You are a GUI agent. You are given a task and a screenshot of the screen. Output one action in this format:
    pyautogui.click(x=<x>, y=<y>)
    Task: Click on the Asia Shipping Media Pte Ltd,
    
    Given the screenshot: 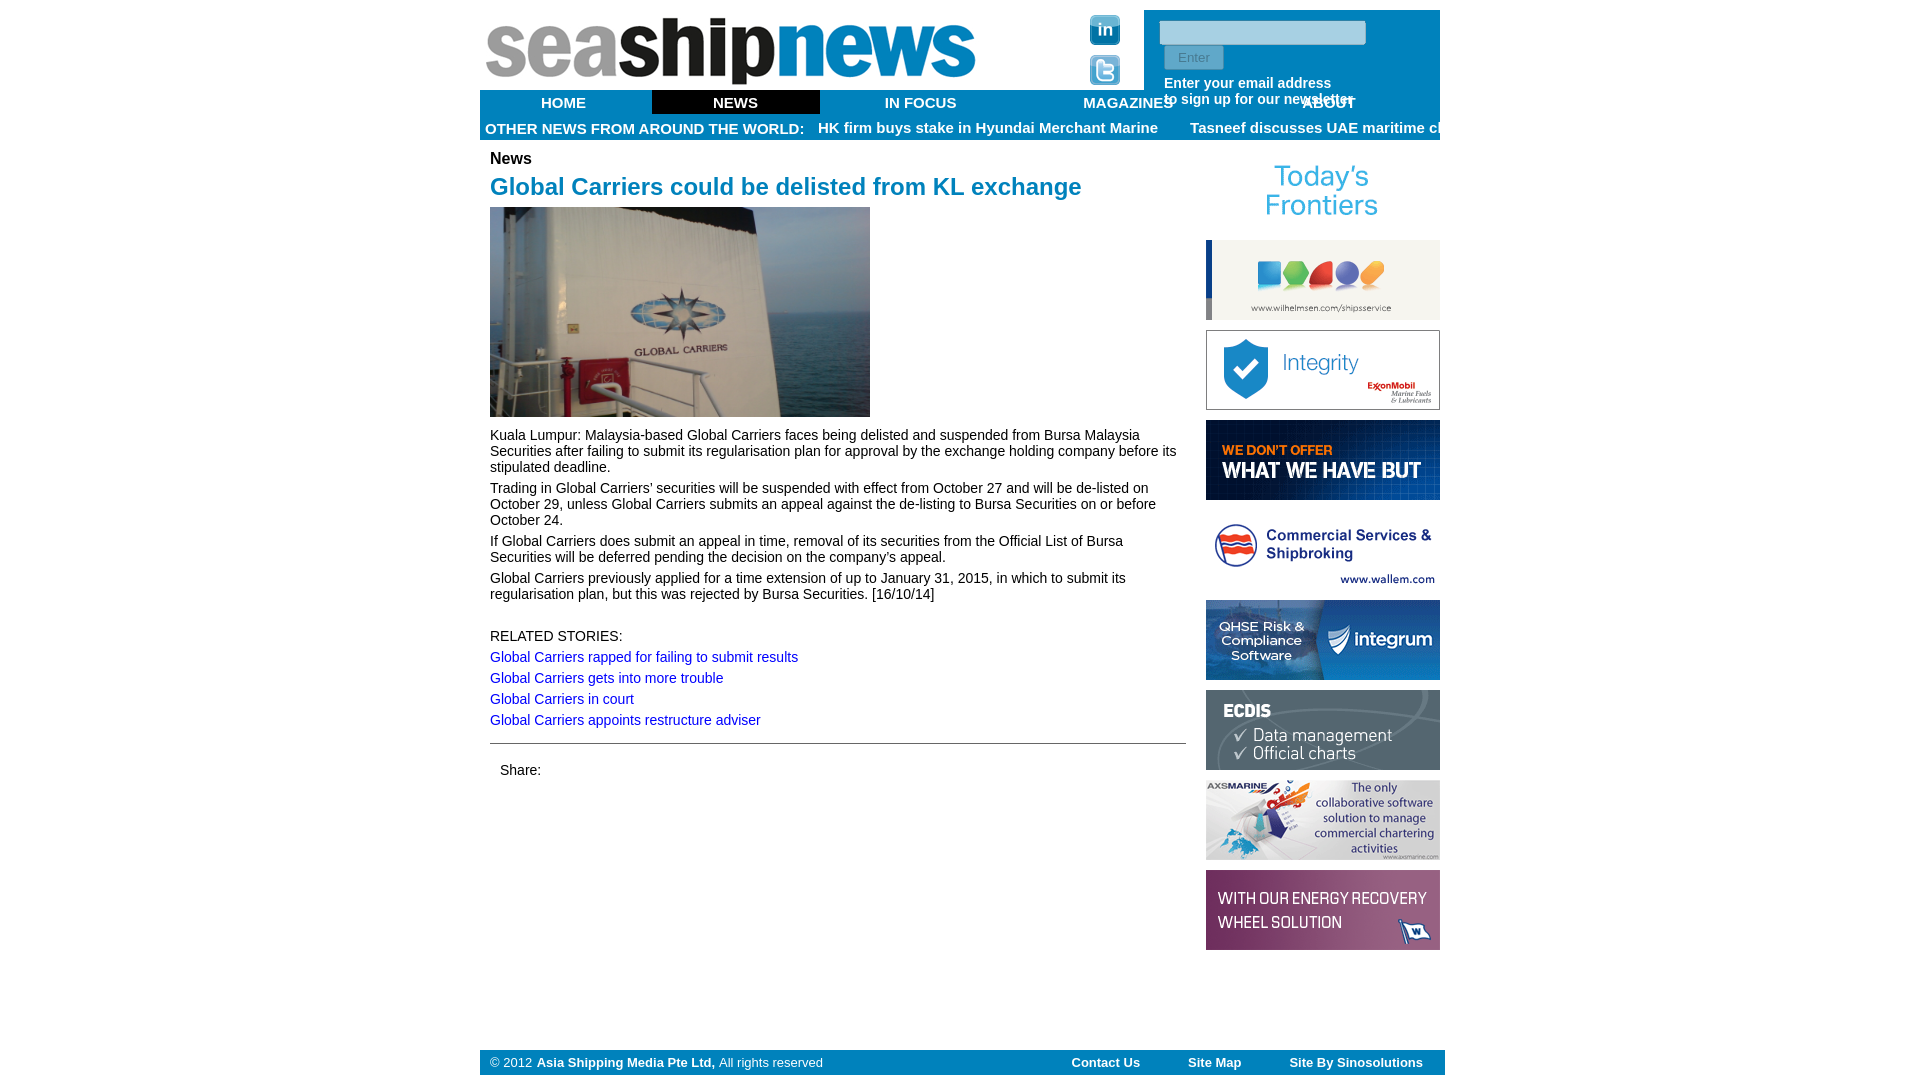 What is the action you would take?
    pyautogui.click(x=626, y=1061)
    